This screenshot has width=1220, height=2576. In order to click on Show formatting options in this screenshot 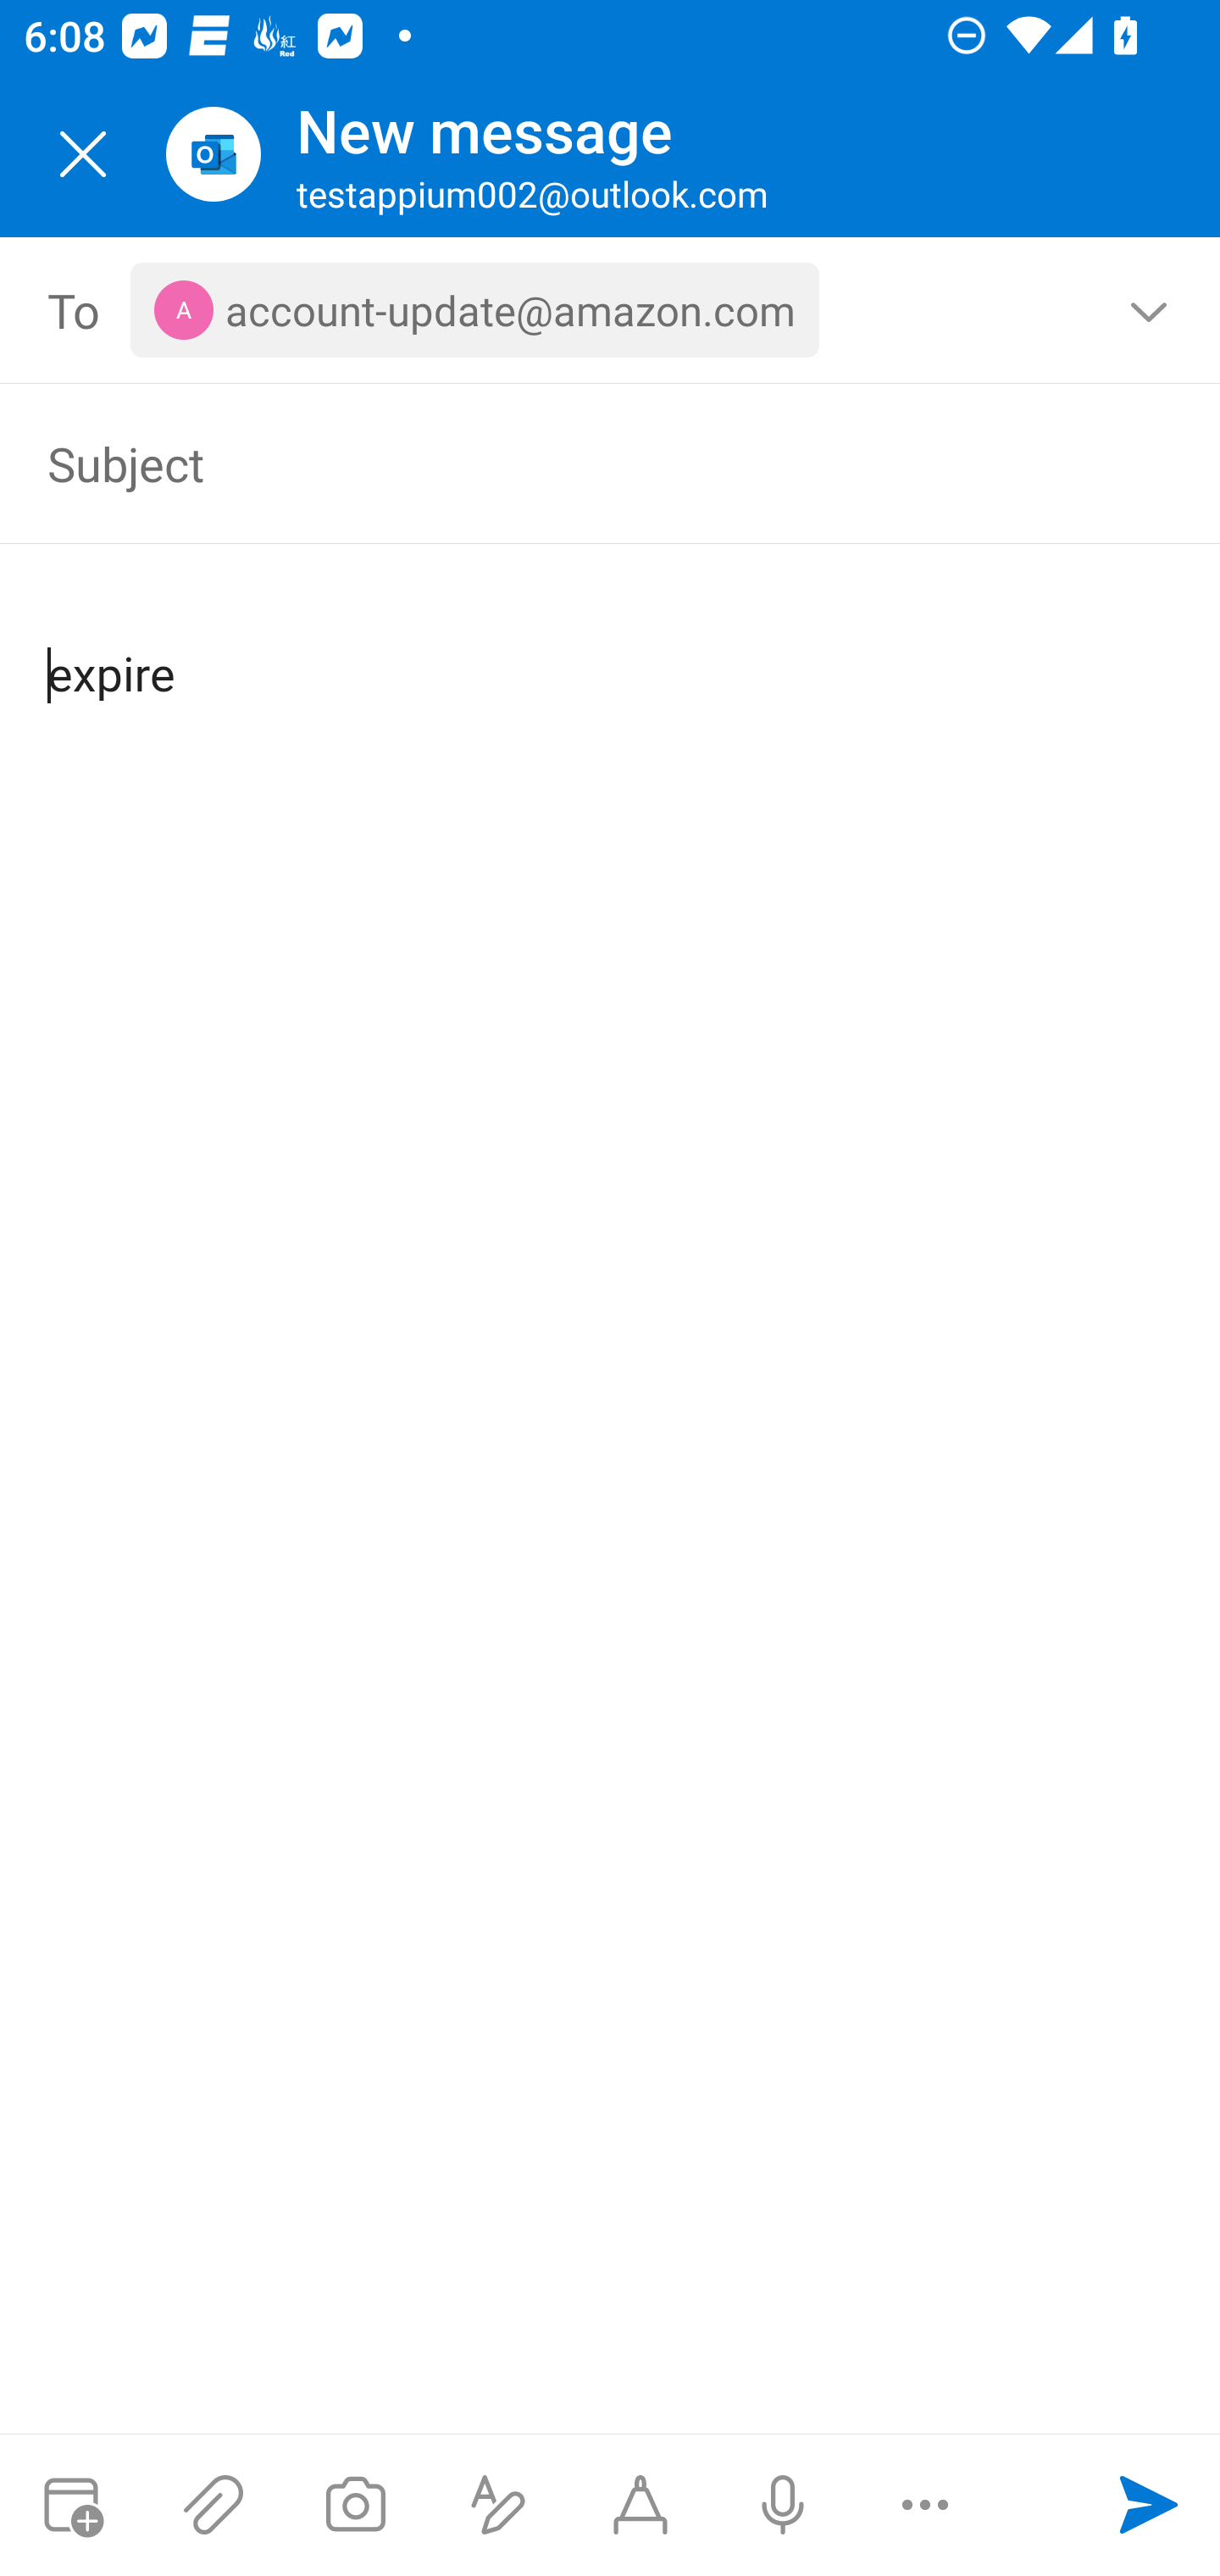, I will do `click(498, 2505)`.